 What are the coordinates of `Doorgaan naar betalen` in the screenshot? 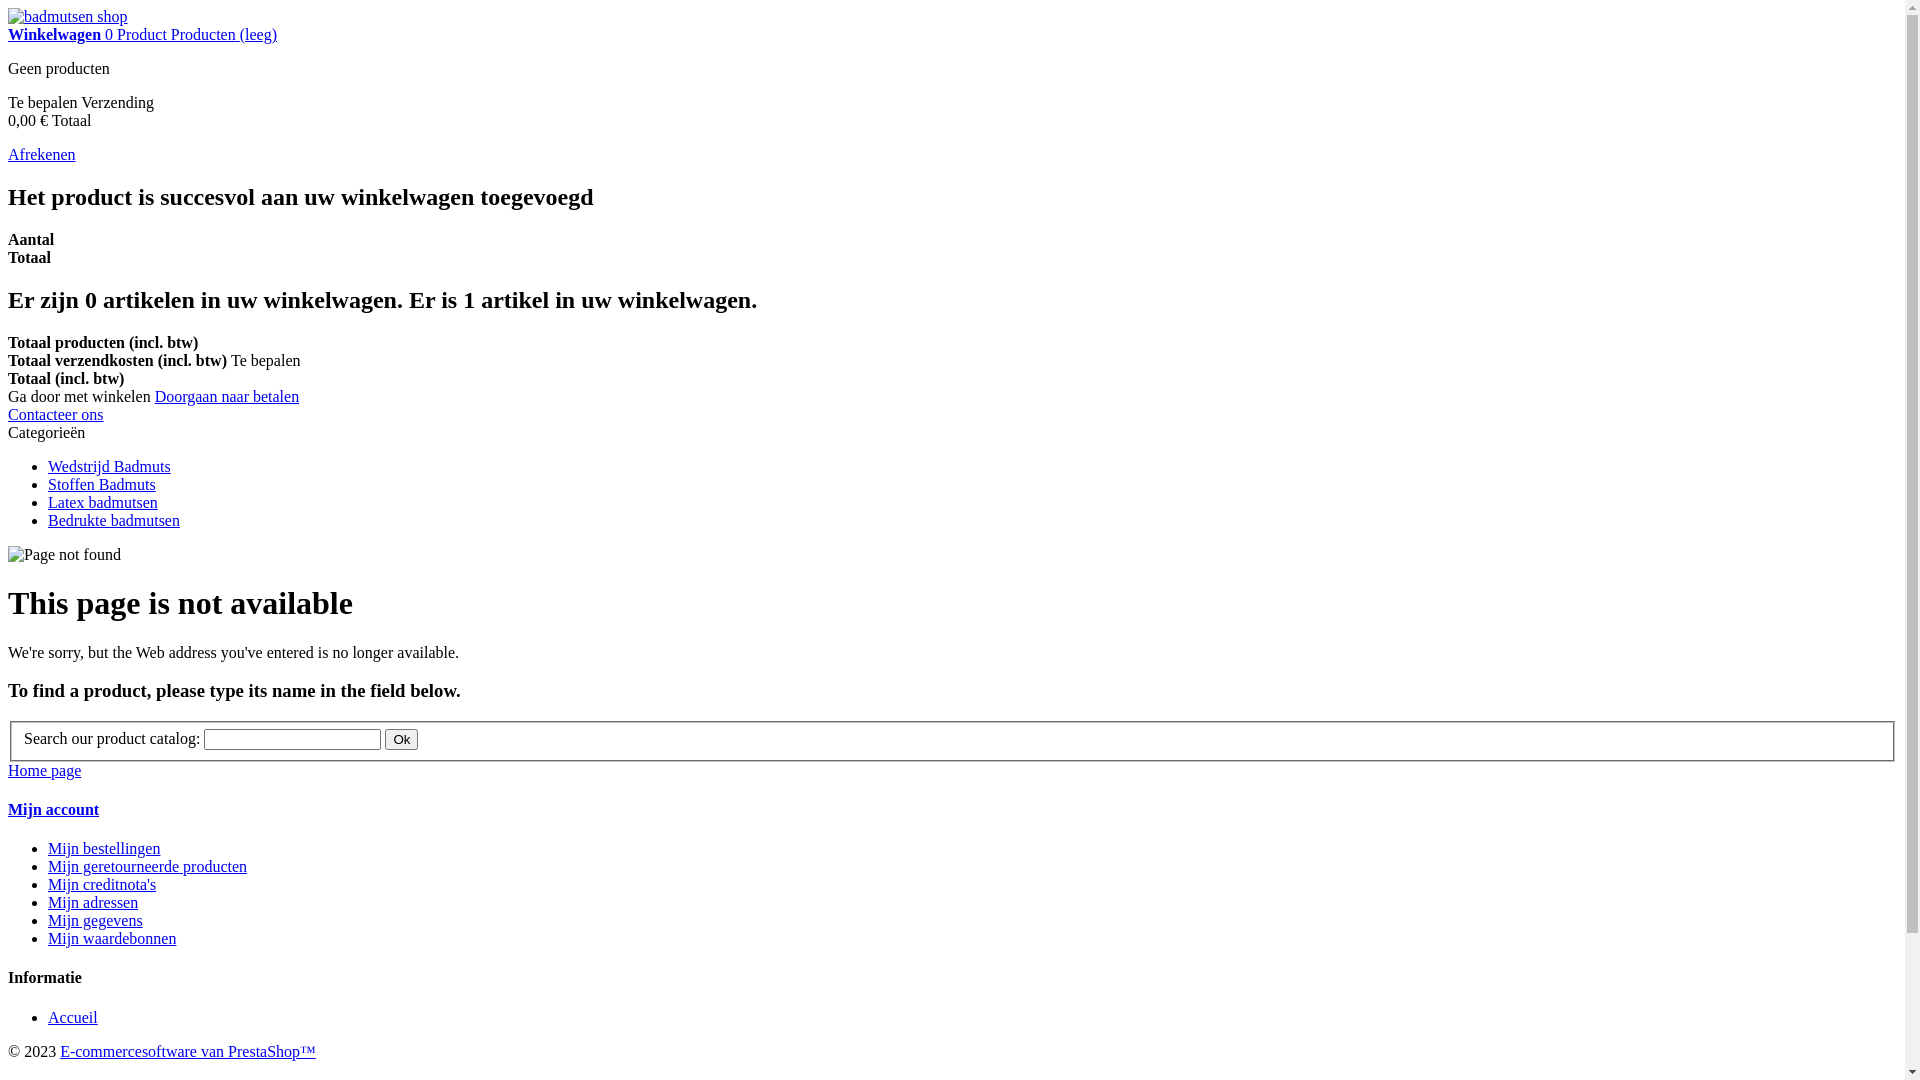 It's located at (228, 396).